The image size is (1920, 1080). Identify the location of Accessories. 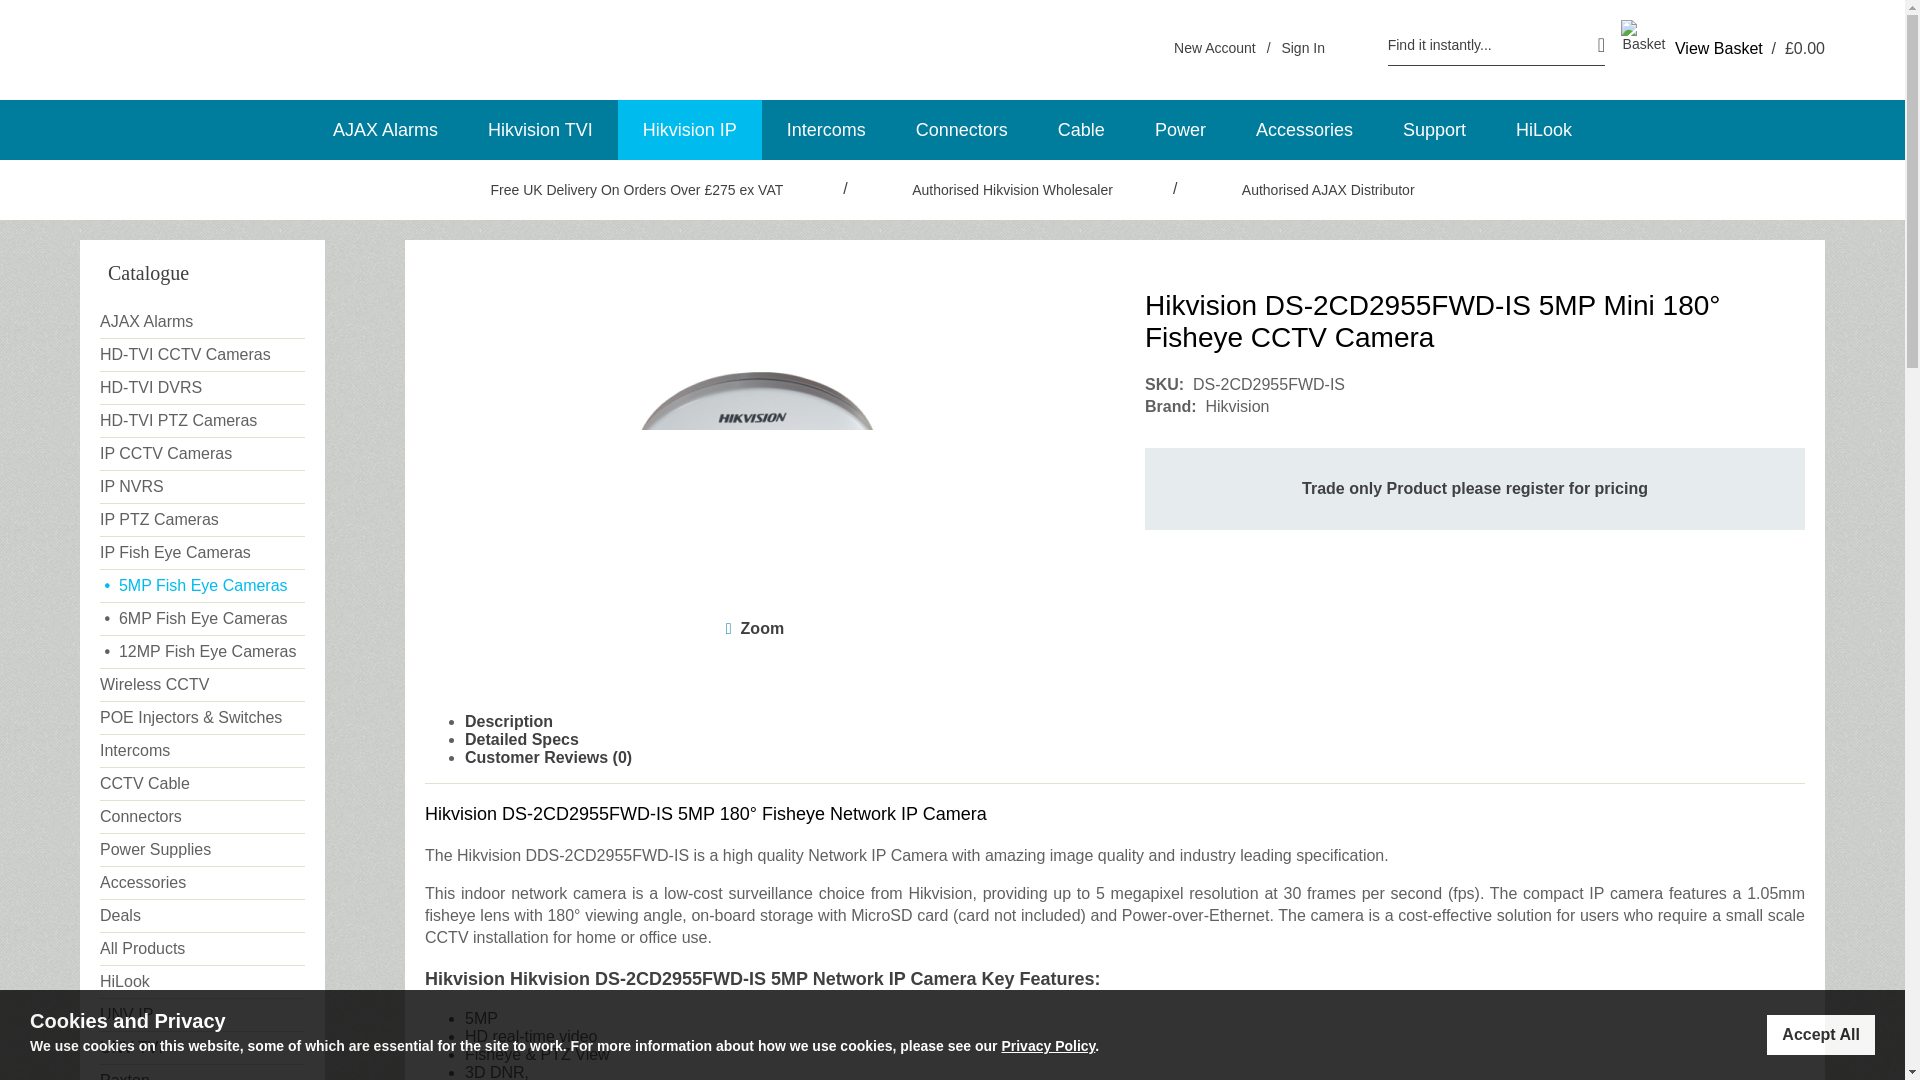
(202, 883).